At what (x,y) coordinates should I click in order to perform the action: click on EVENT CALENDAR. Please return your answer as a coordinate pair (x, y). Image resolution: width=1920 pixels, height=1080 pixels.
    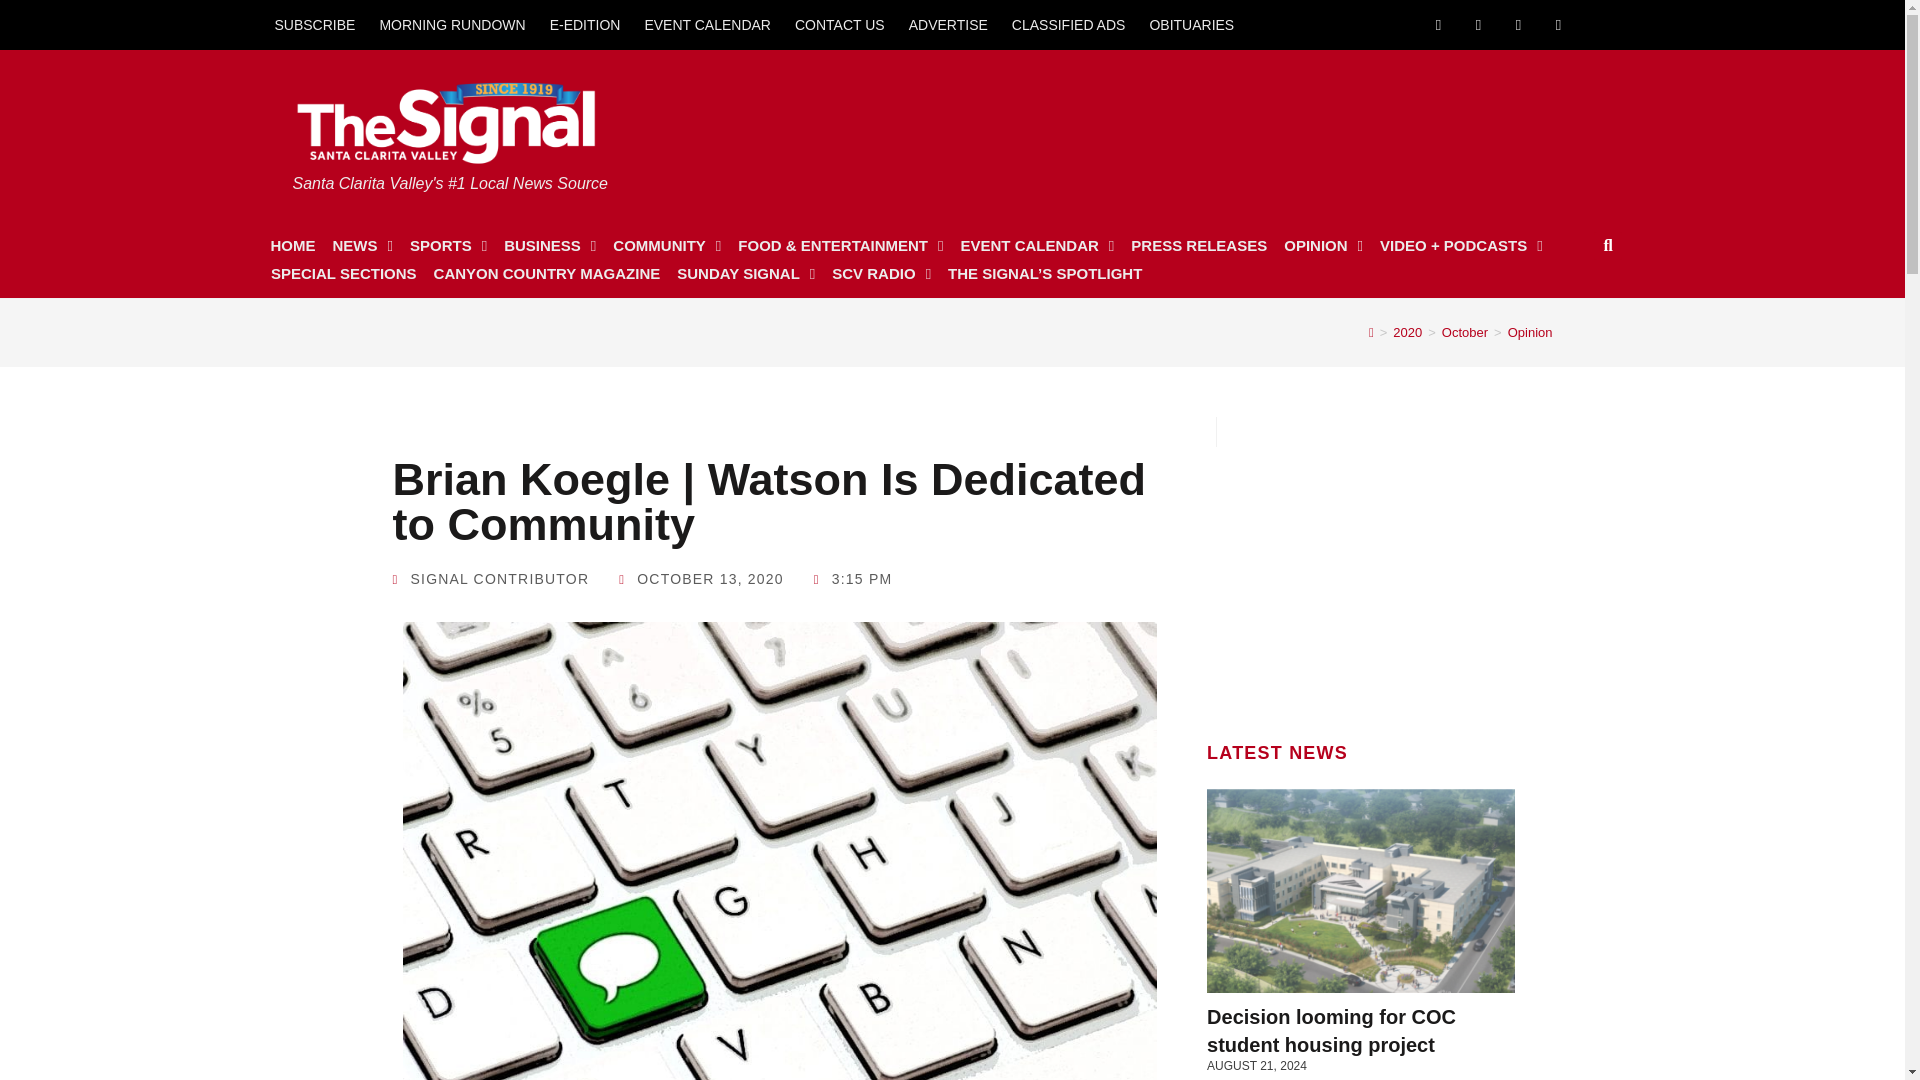
    Looking at the image, I should click on (707, 24).